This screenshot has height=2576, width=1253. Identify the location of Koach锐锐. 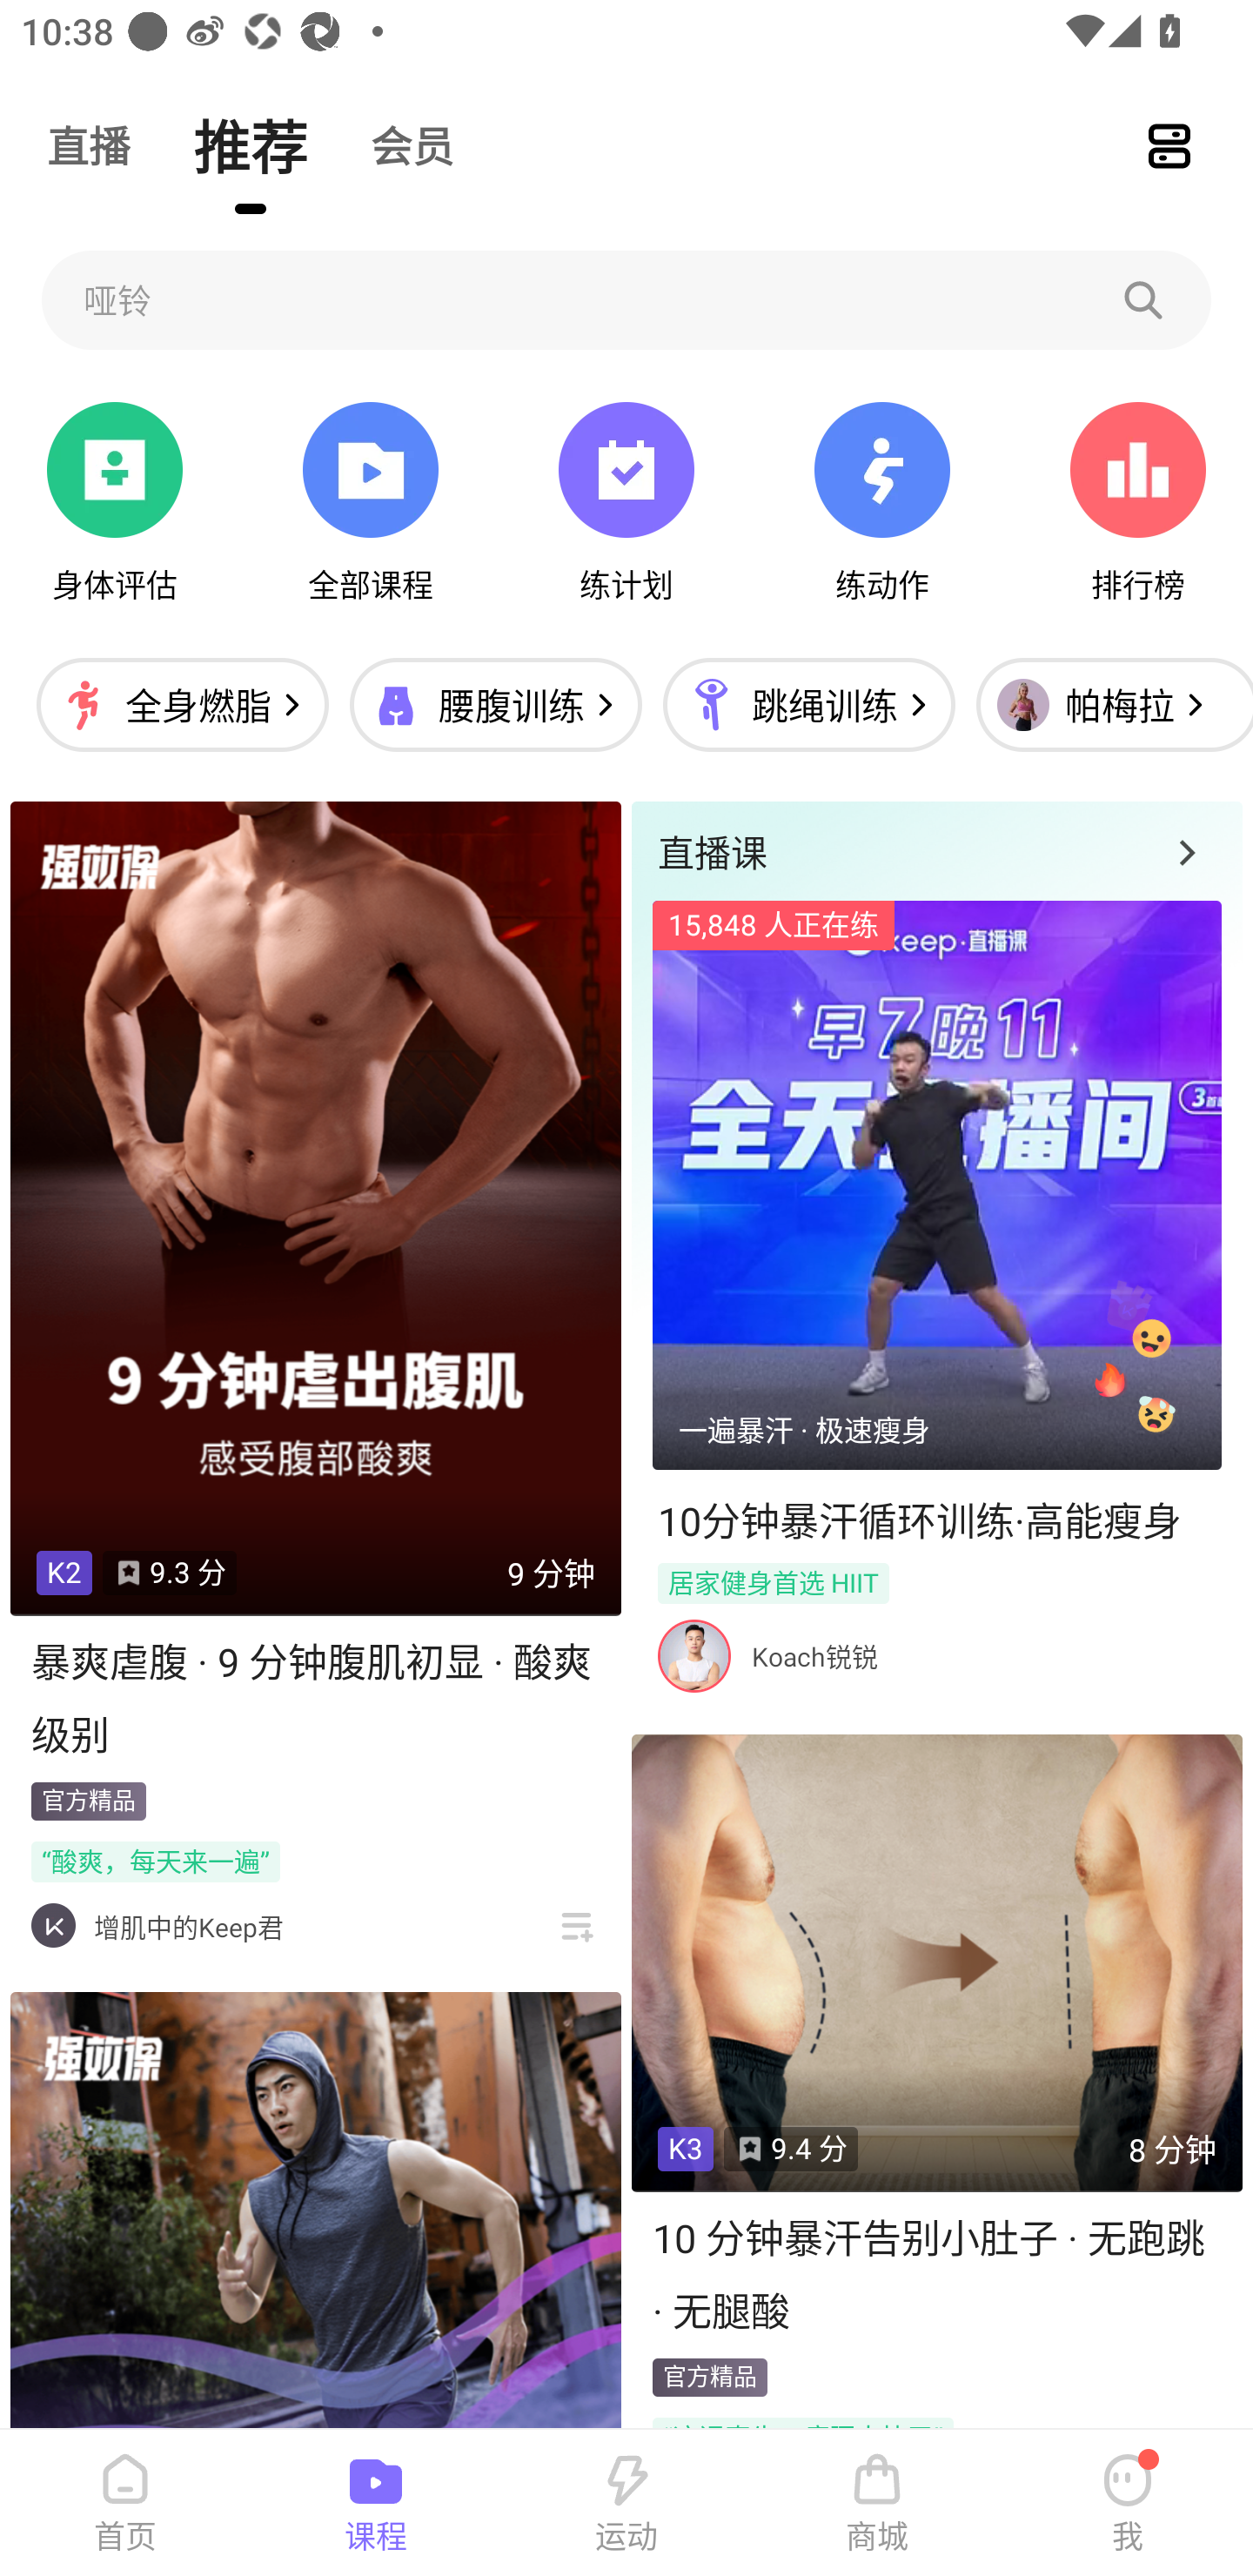
(814, 1656).